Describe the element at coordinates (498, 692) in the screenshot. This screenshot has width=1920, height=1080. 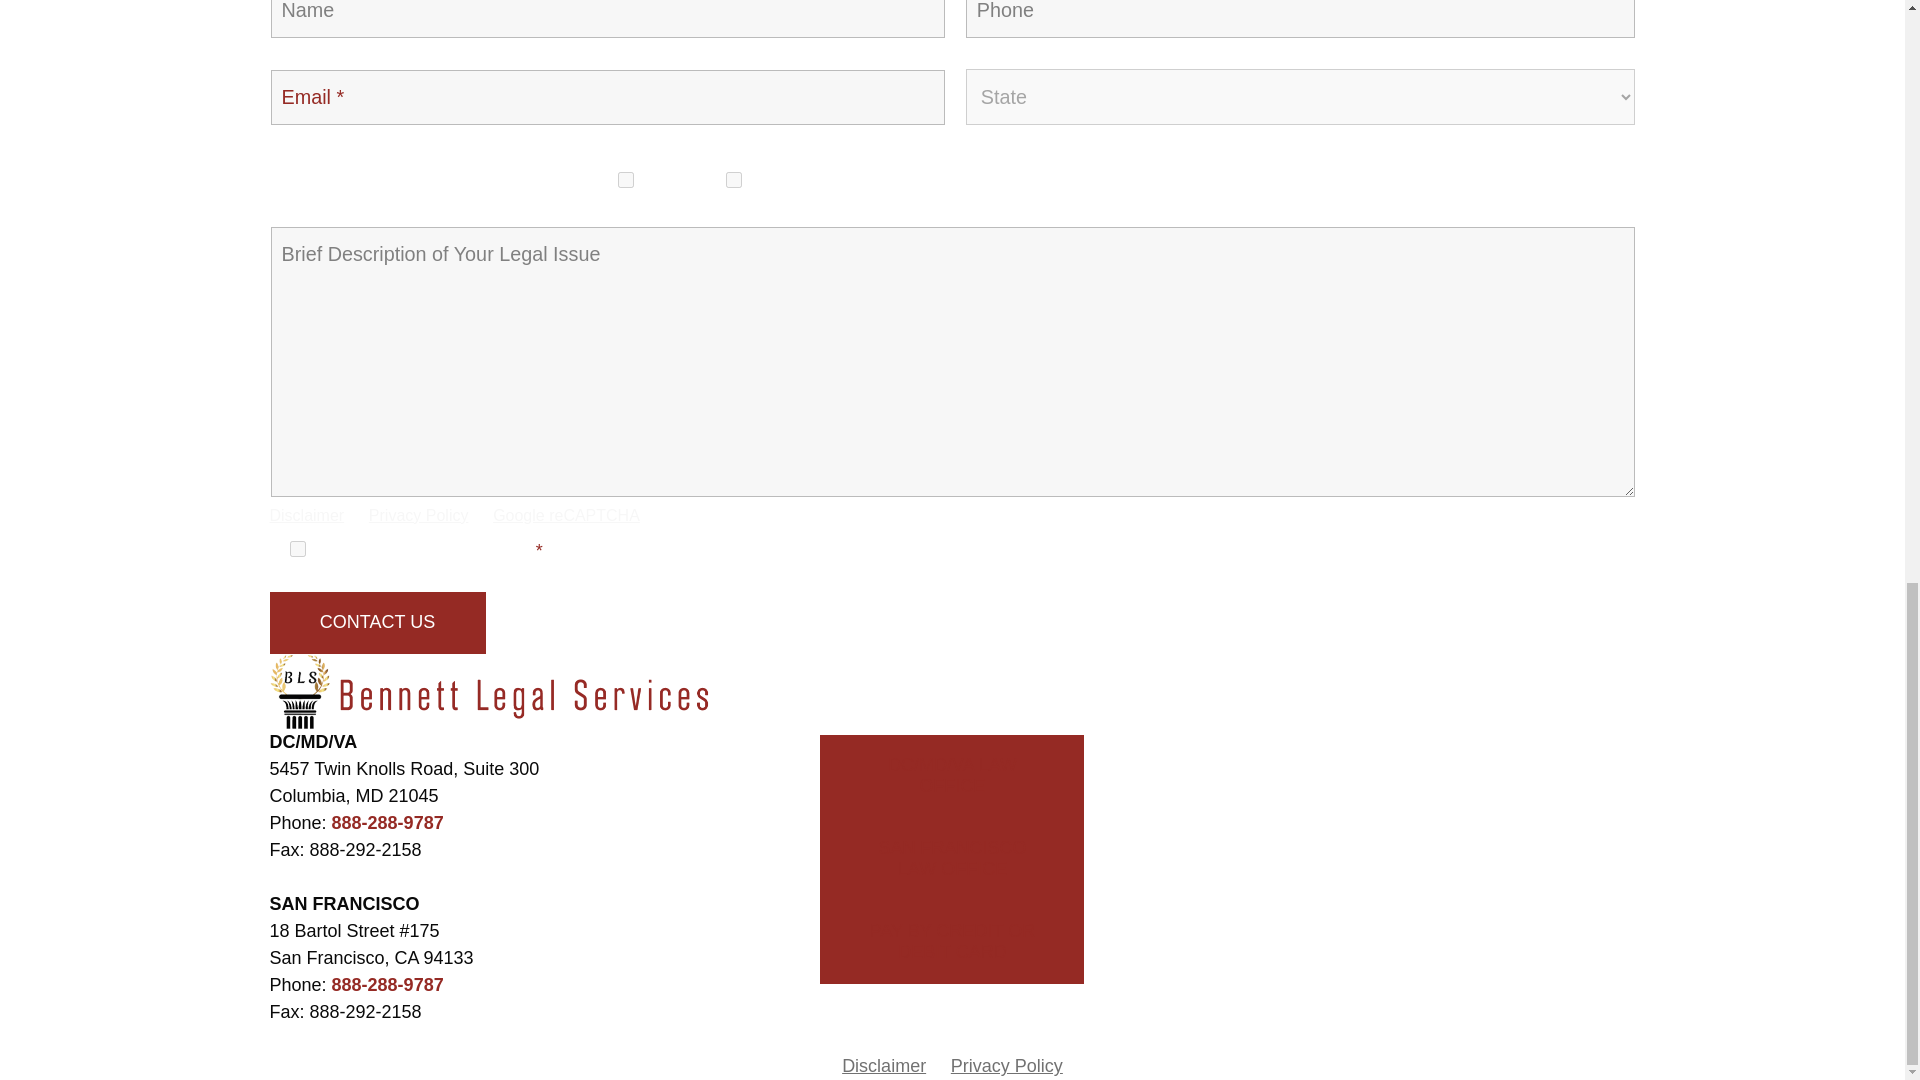
I see `logo` at that location.